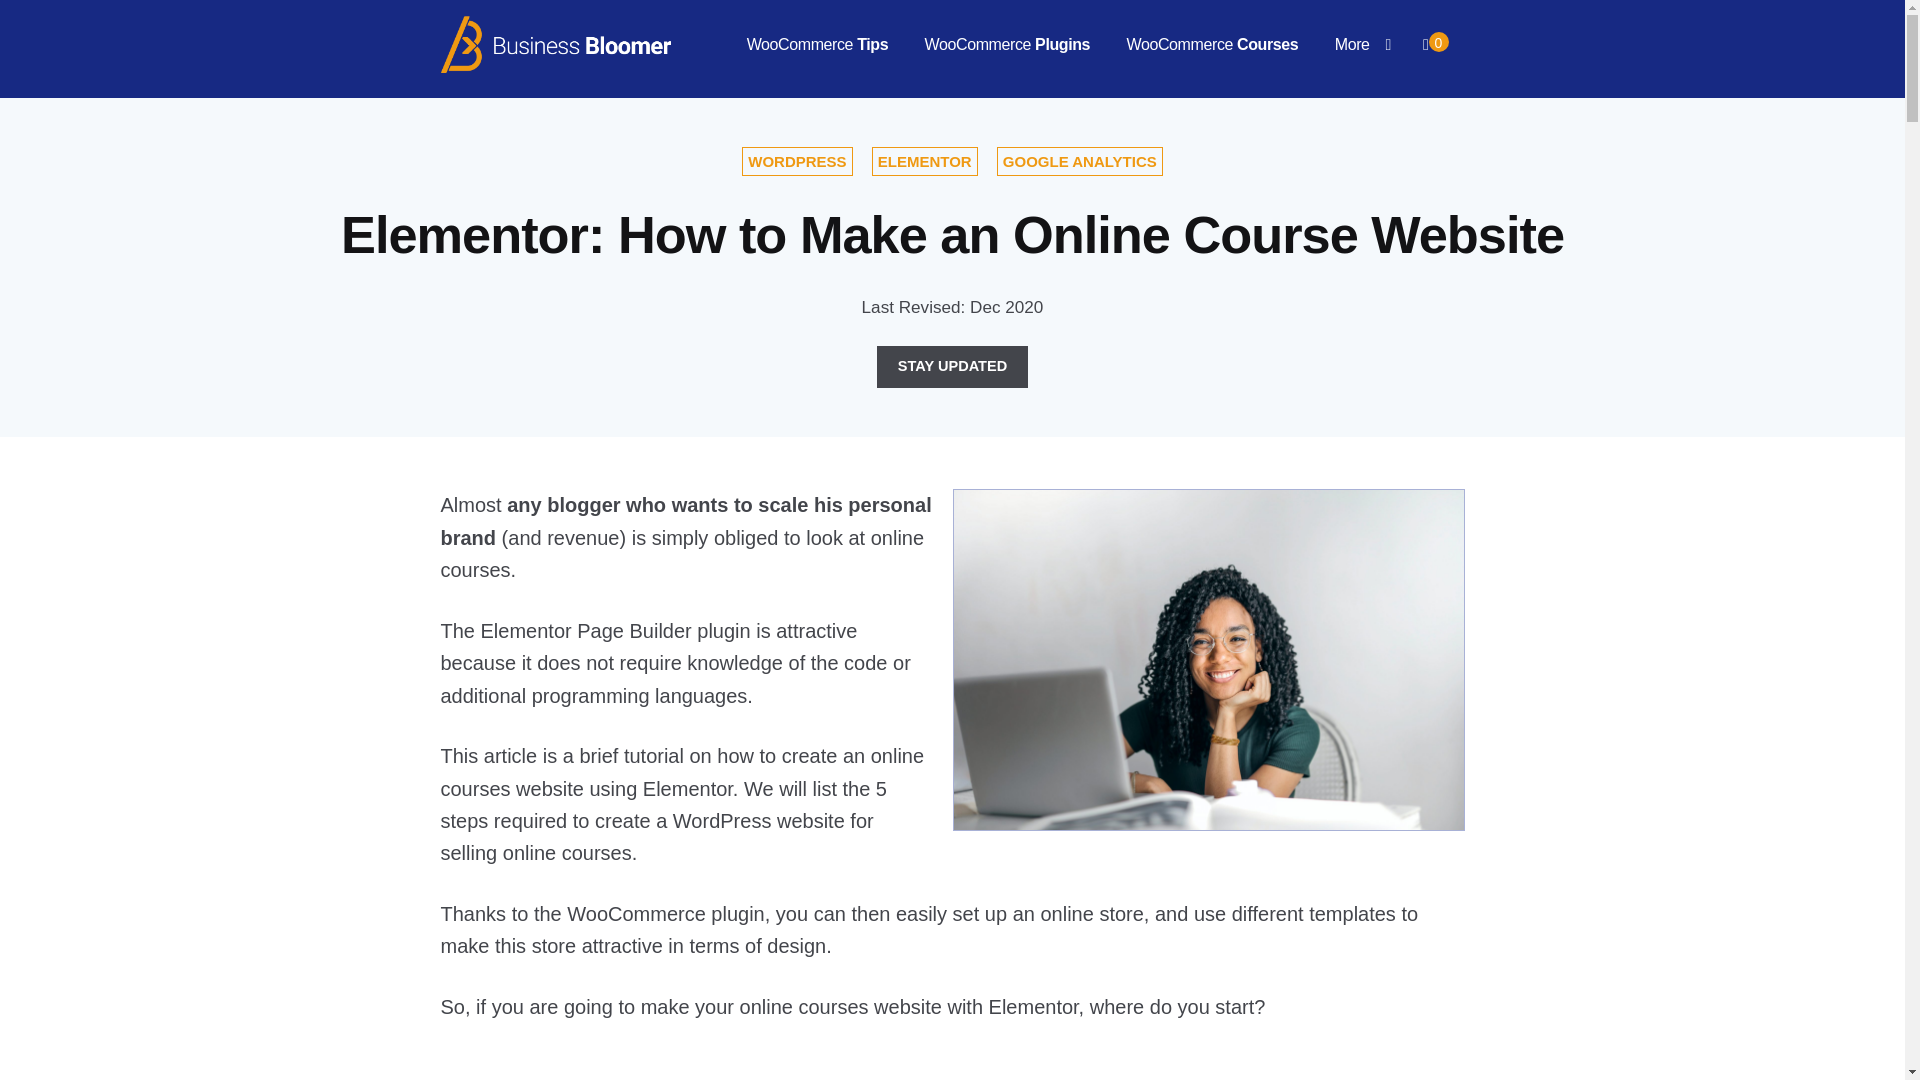 The height and width of the screenshot is (1080, 1920). What do you see at coordinates (952, 366) in the screenshot?
I see `STAY UPDATED` at bounding box center [952, 366].